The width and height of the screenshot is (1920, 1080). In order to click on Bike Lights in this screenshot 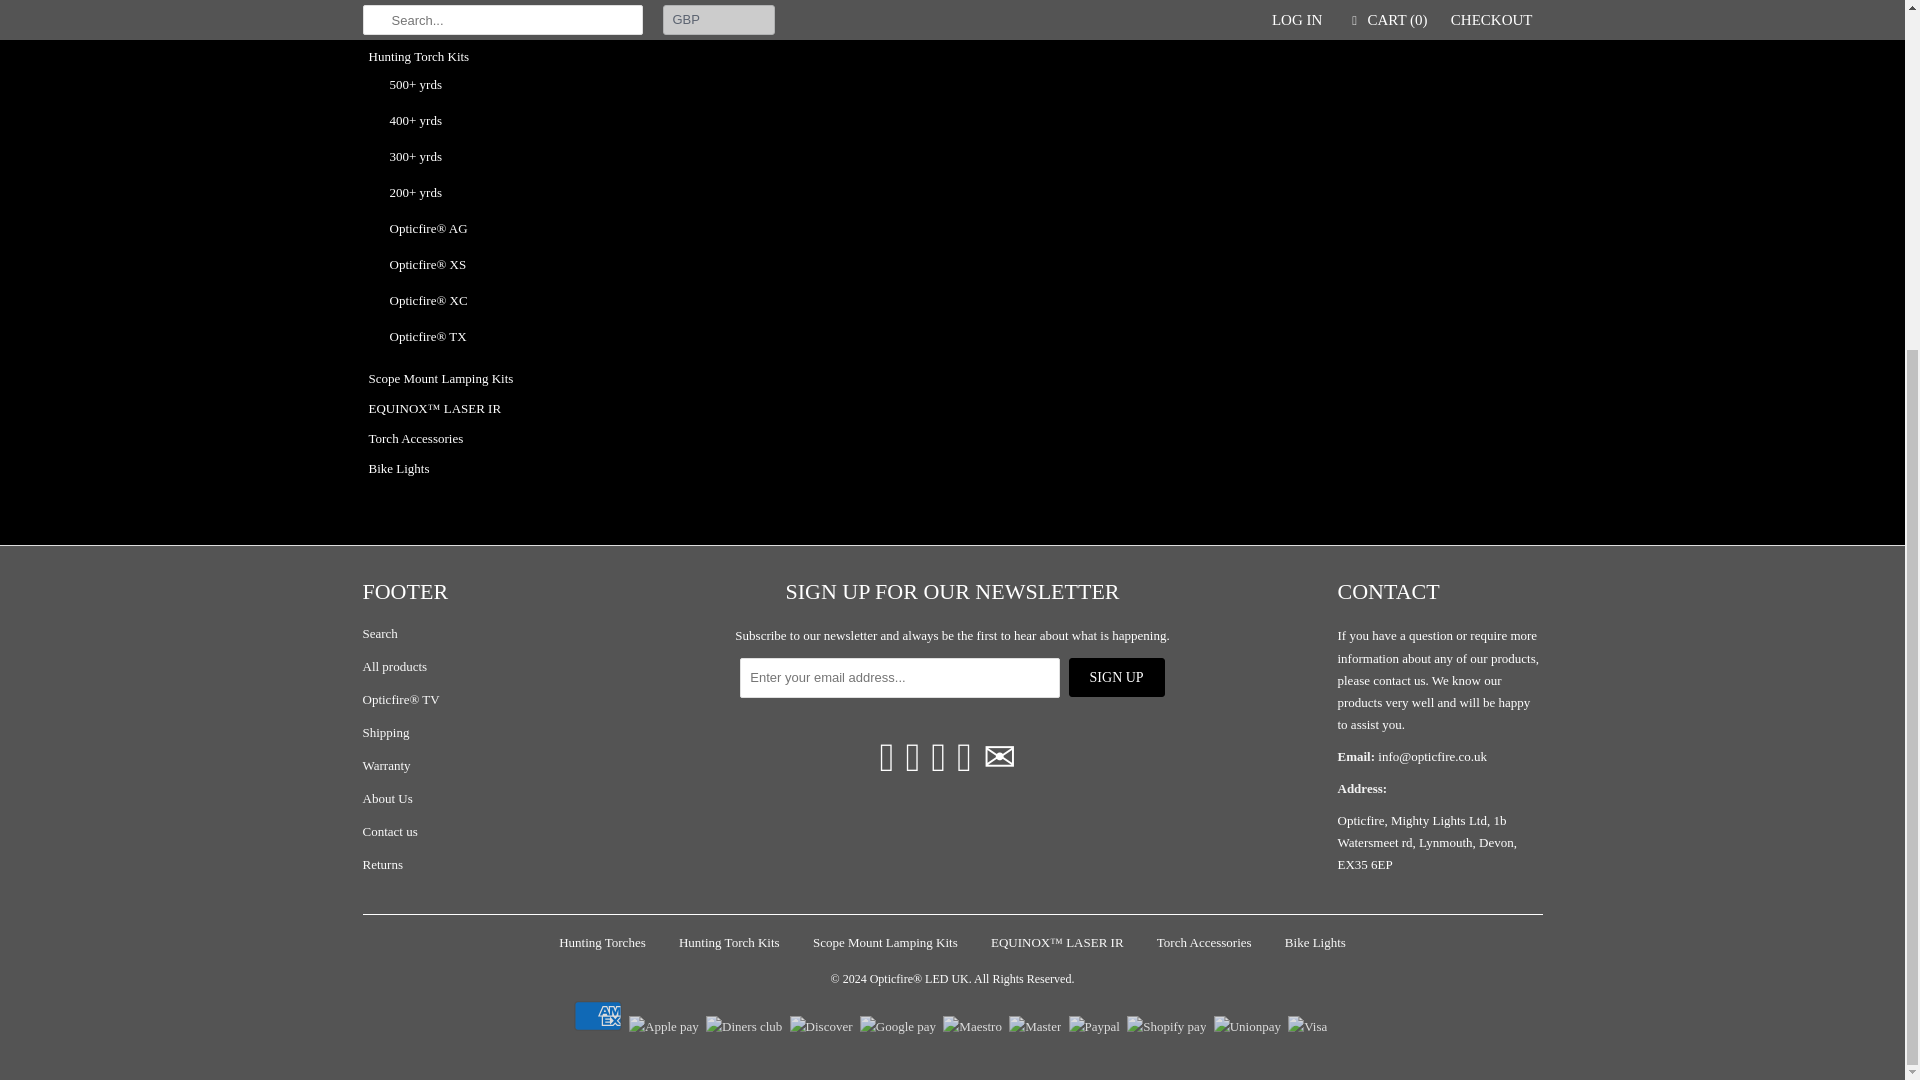, I will do `click(398, 468)`.